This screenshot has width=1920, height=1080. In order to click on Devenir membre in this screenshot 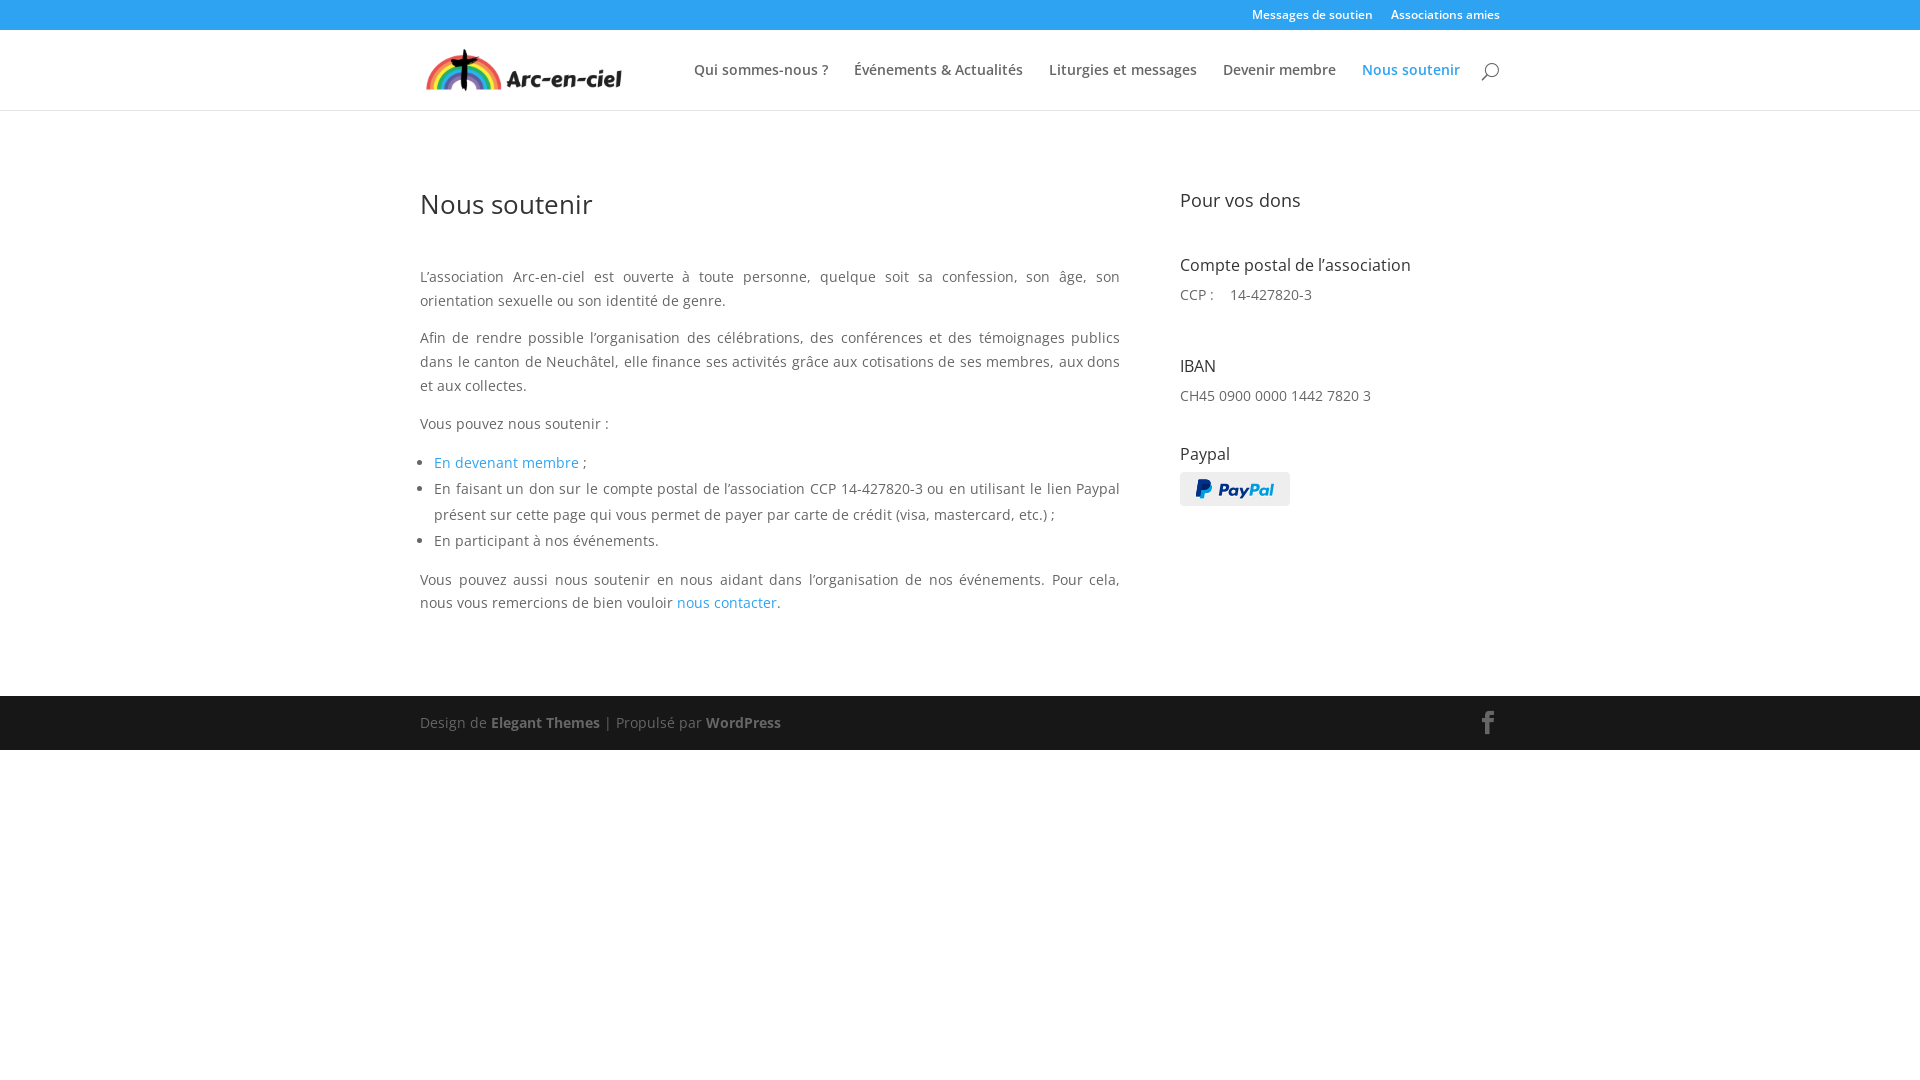, I will do `click(1280, 86)`.